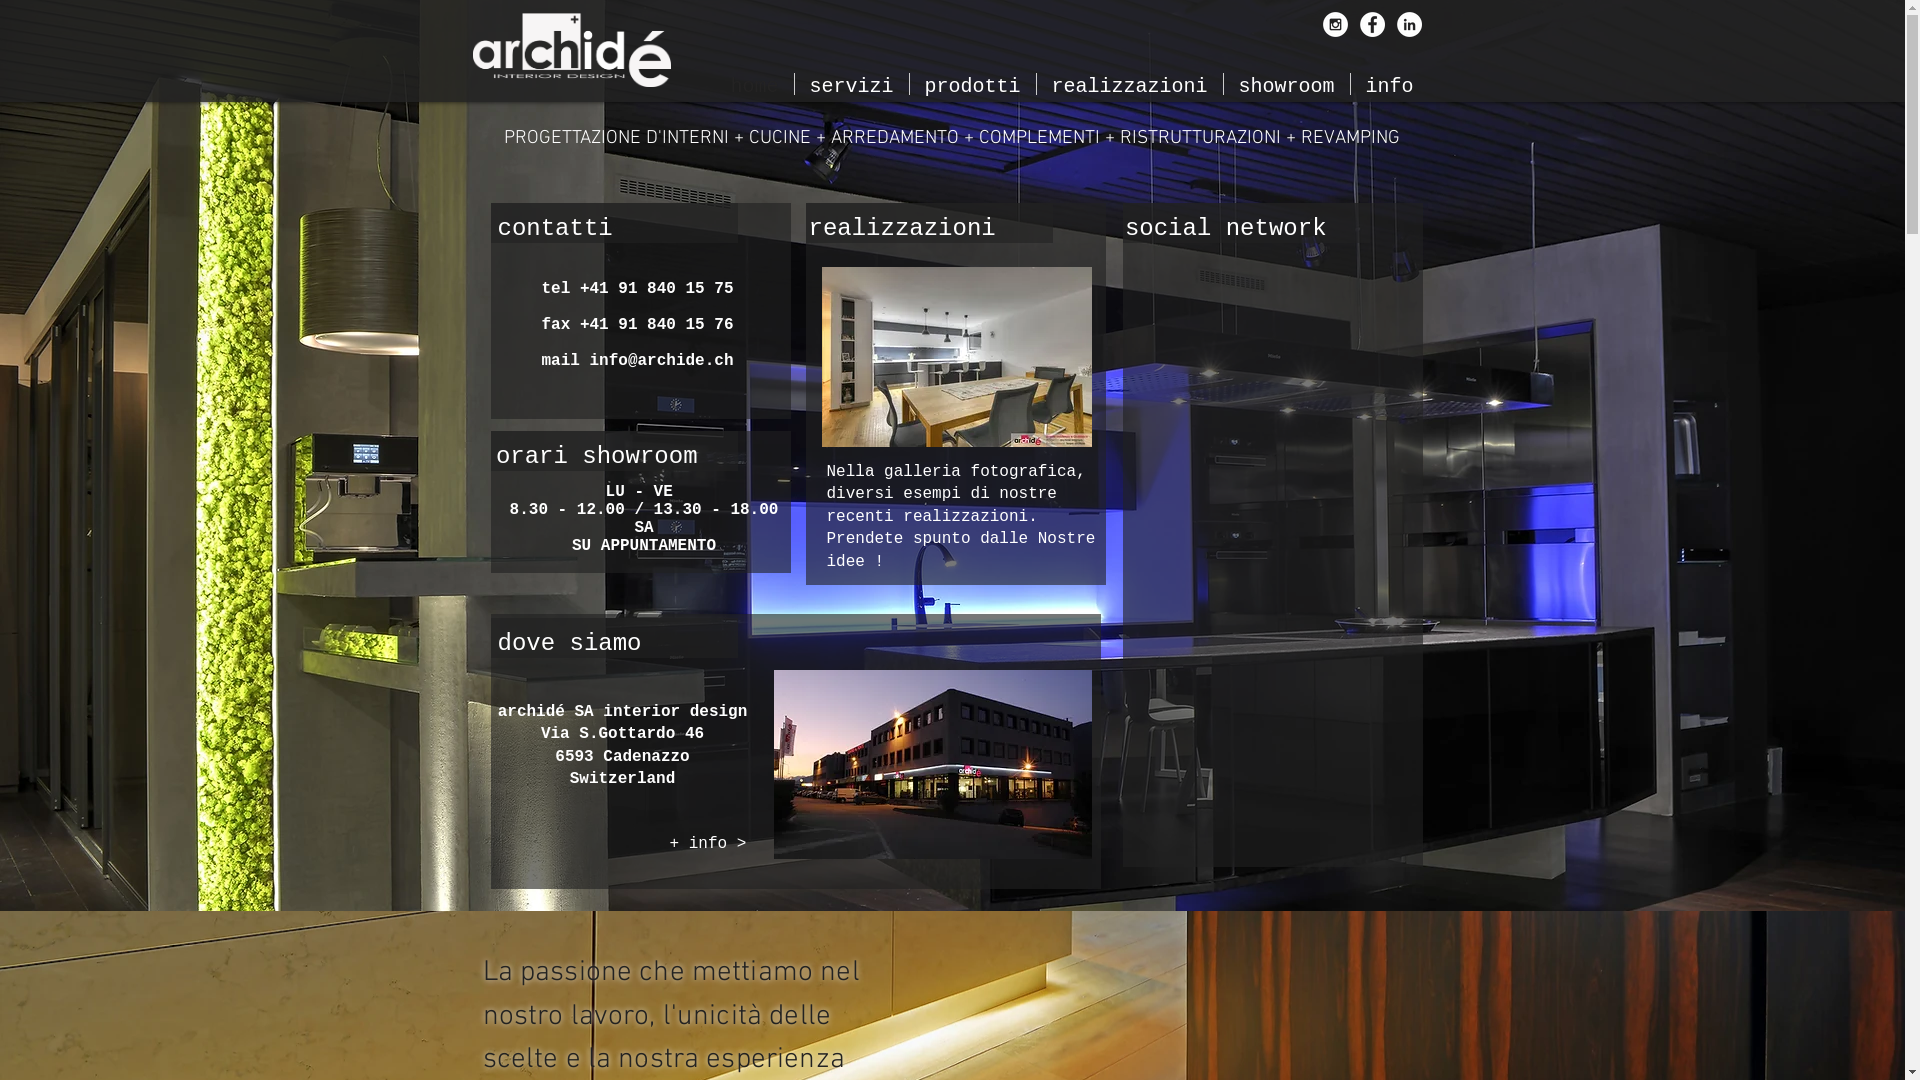 Image resolution: width=1920 pixels, height=1080 pixels. Describe the element at coordinates (1129, 84) in the screenshot. I see `realizzazioni` at that location.